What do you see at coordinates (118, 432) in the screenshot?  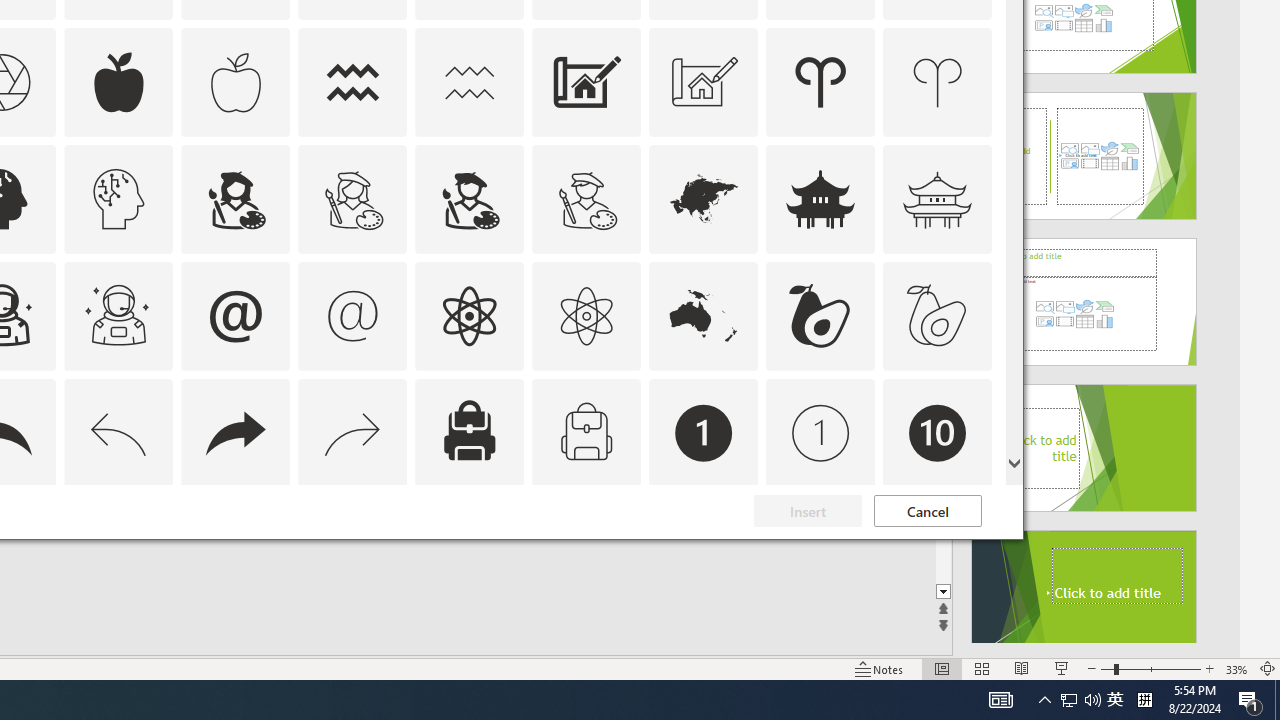 I see `AutomationID: Icons_Back_LTR_M` at bounding box center [118, 432].